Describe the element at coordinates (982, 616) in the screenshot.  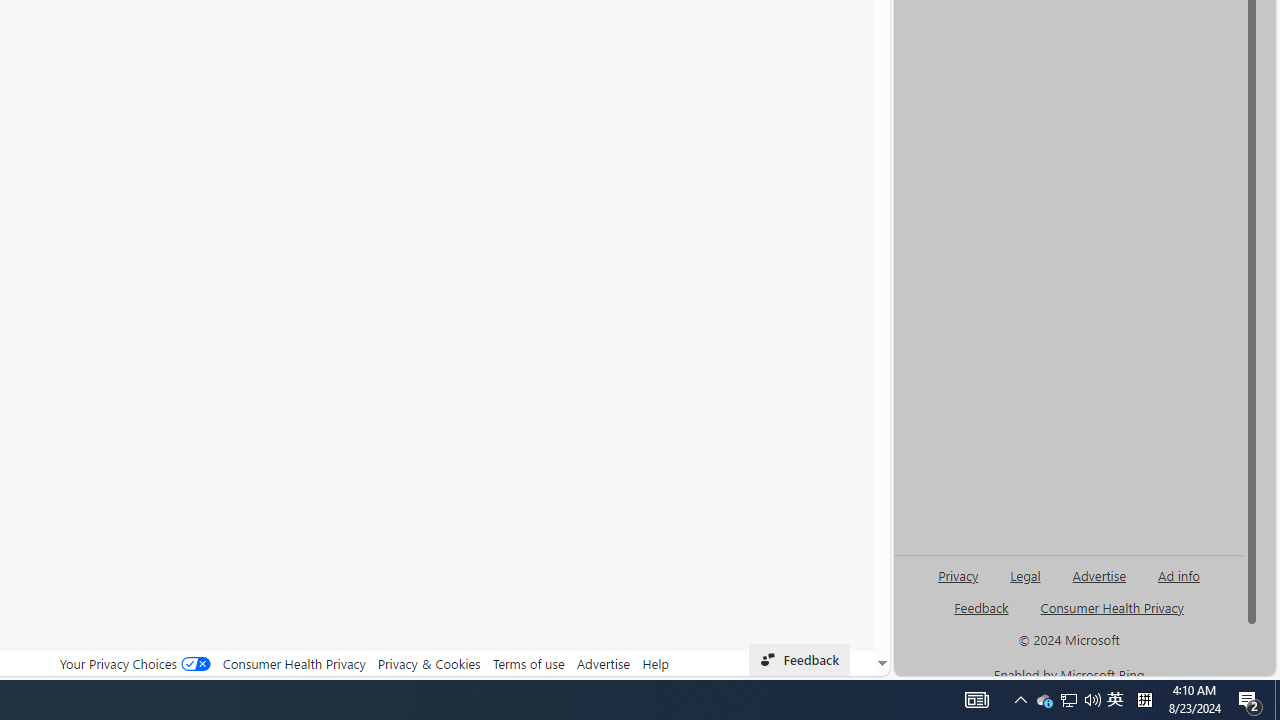
I see `AutomationID: genId96` at that location.